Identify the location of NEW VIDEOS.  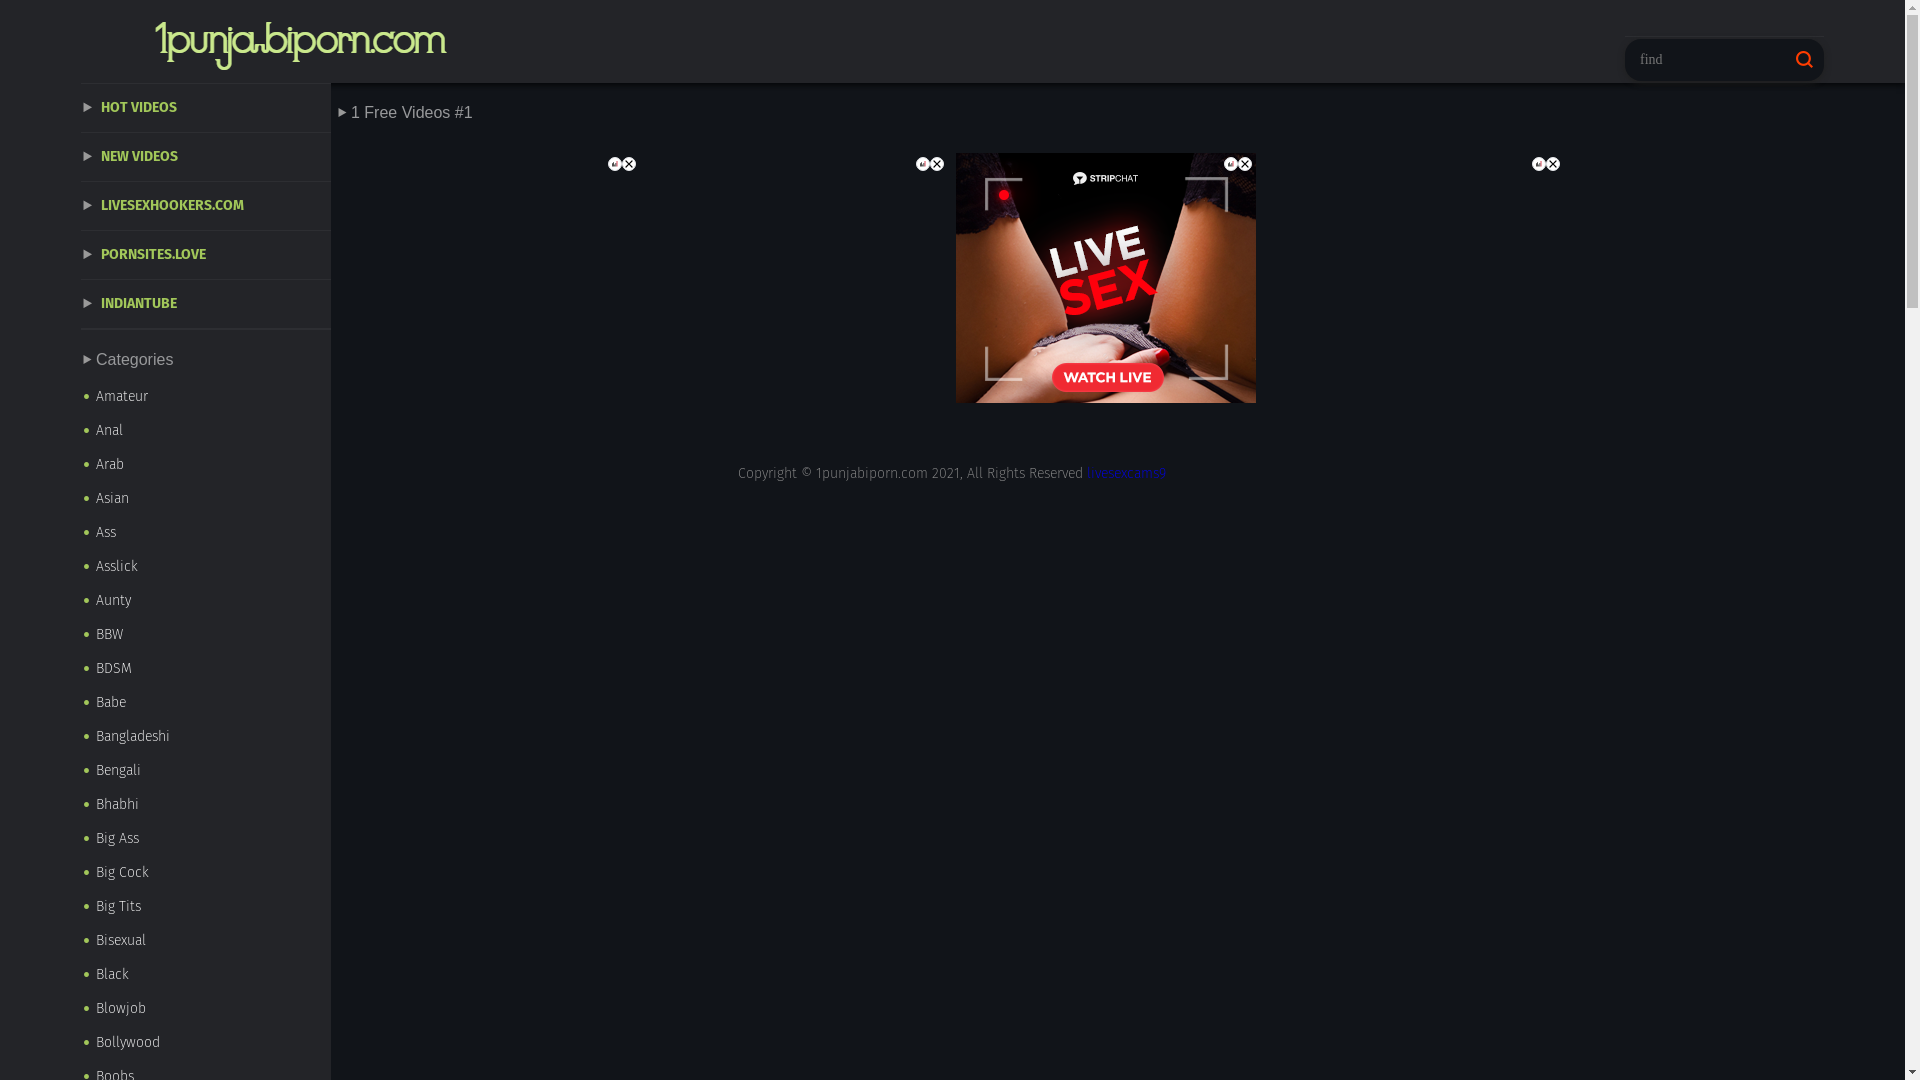
(206, 158).